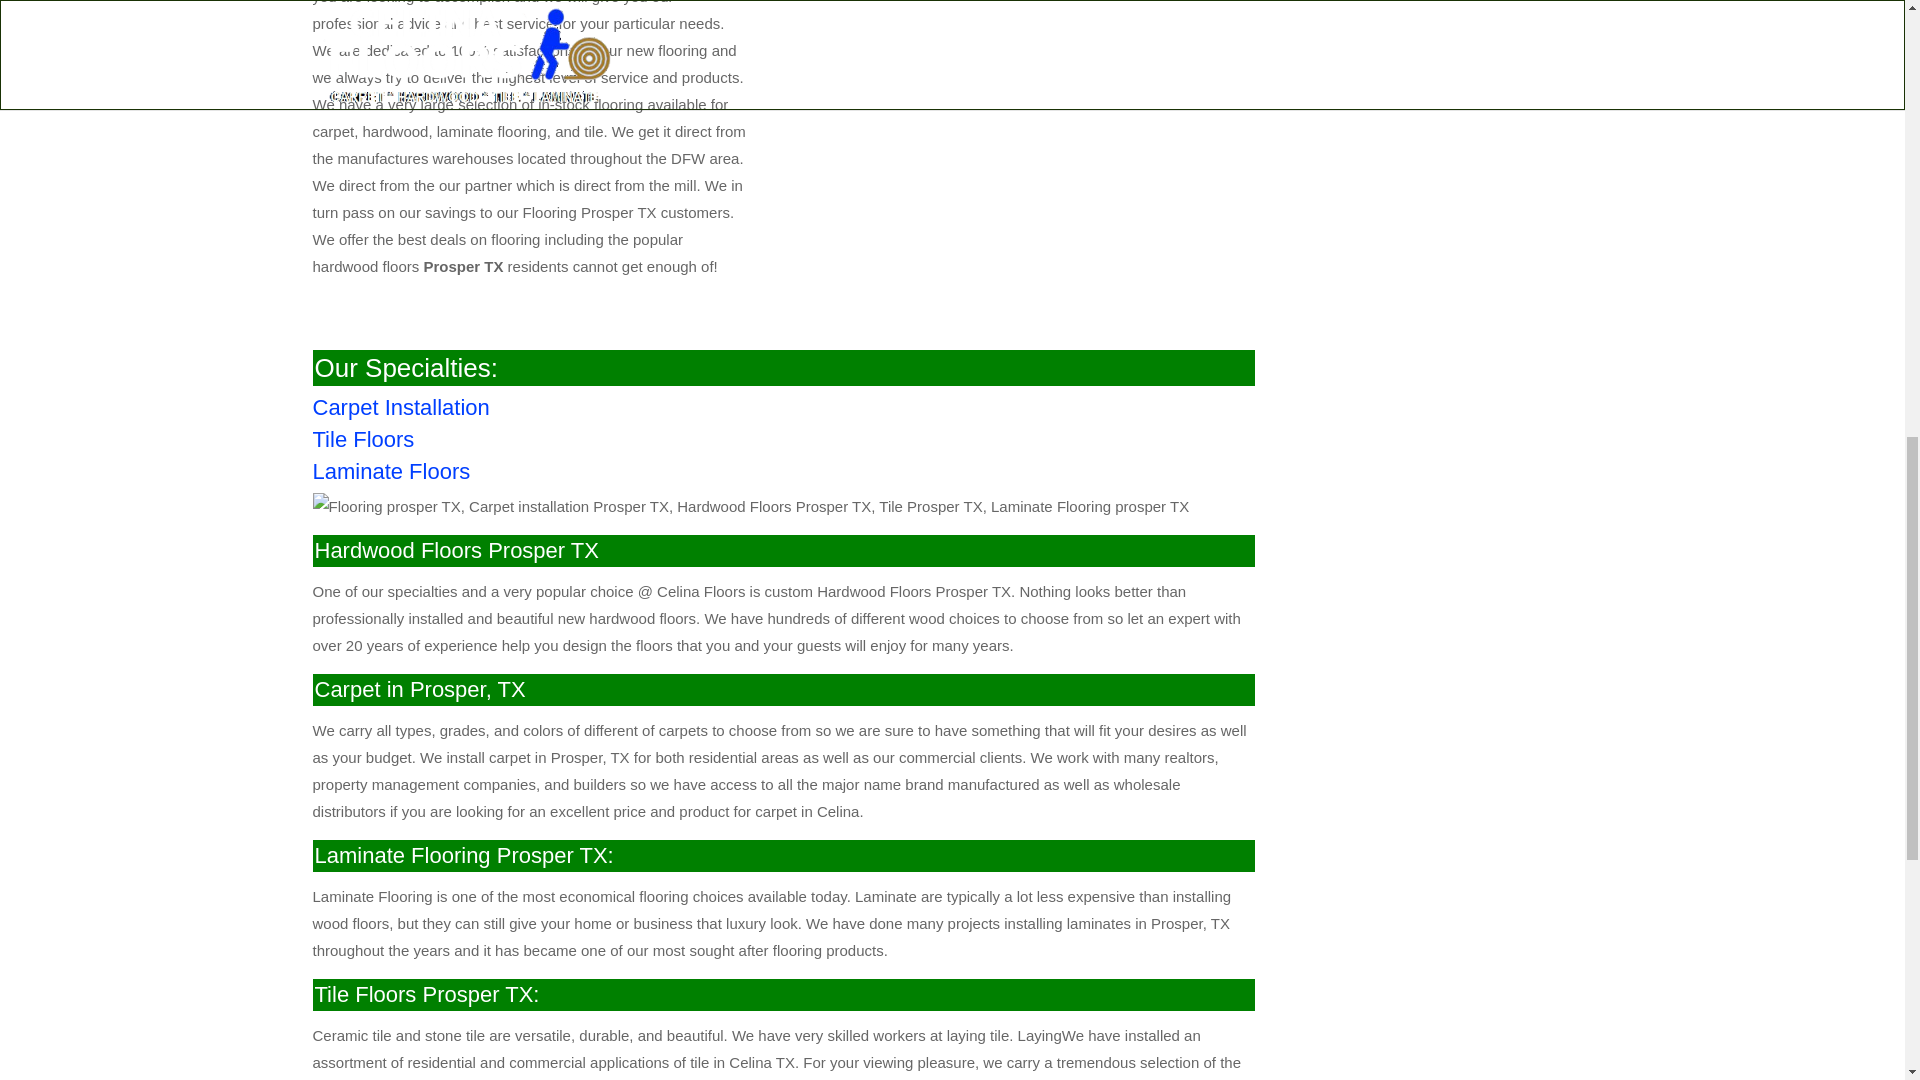  What do you see at coordinates (390, 471) in the screenshot?
I see `Laminate Floors` at bounding box center [390, 471].